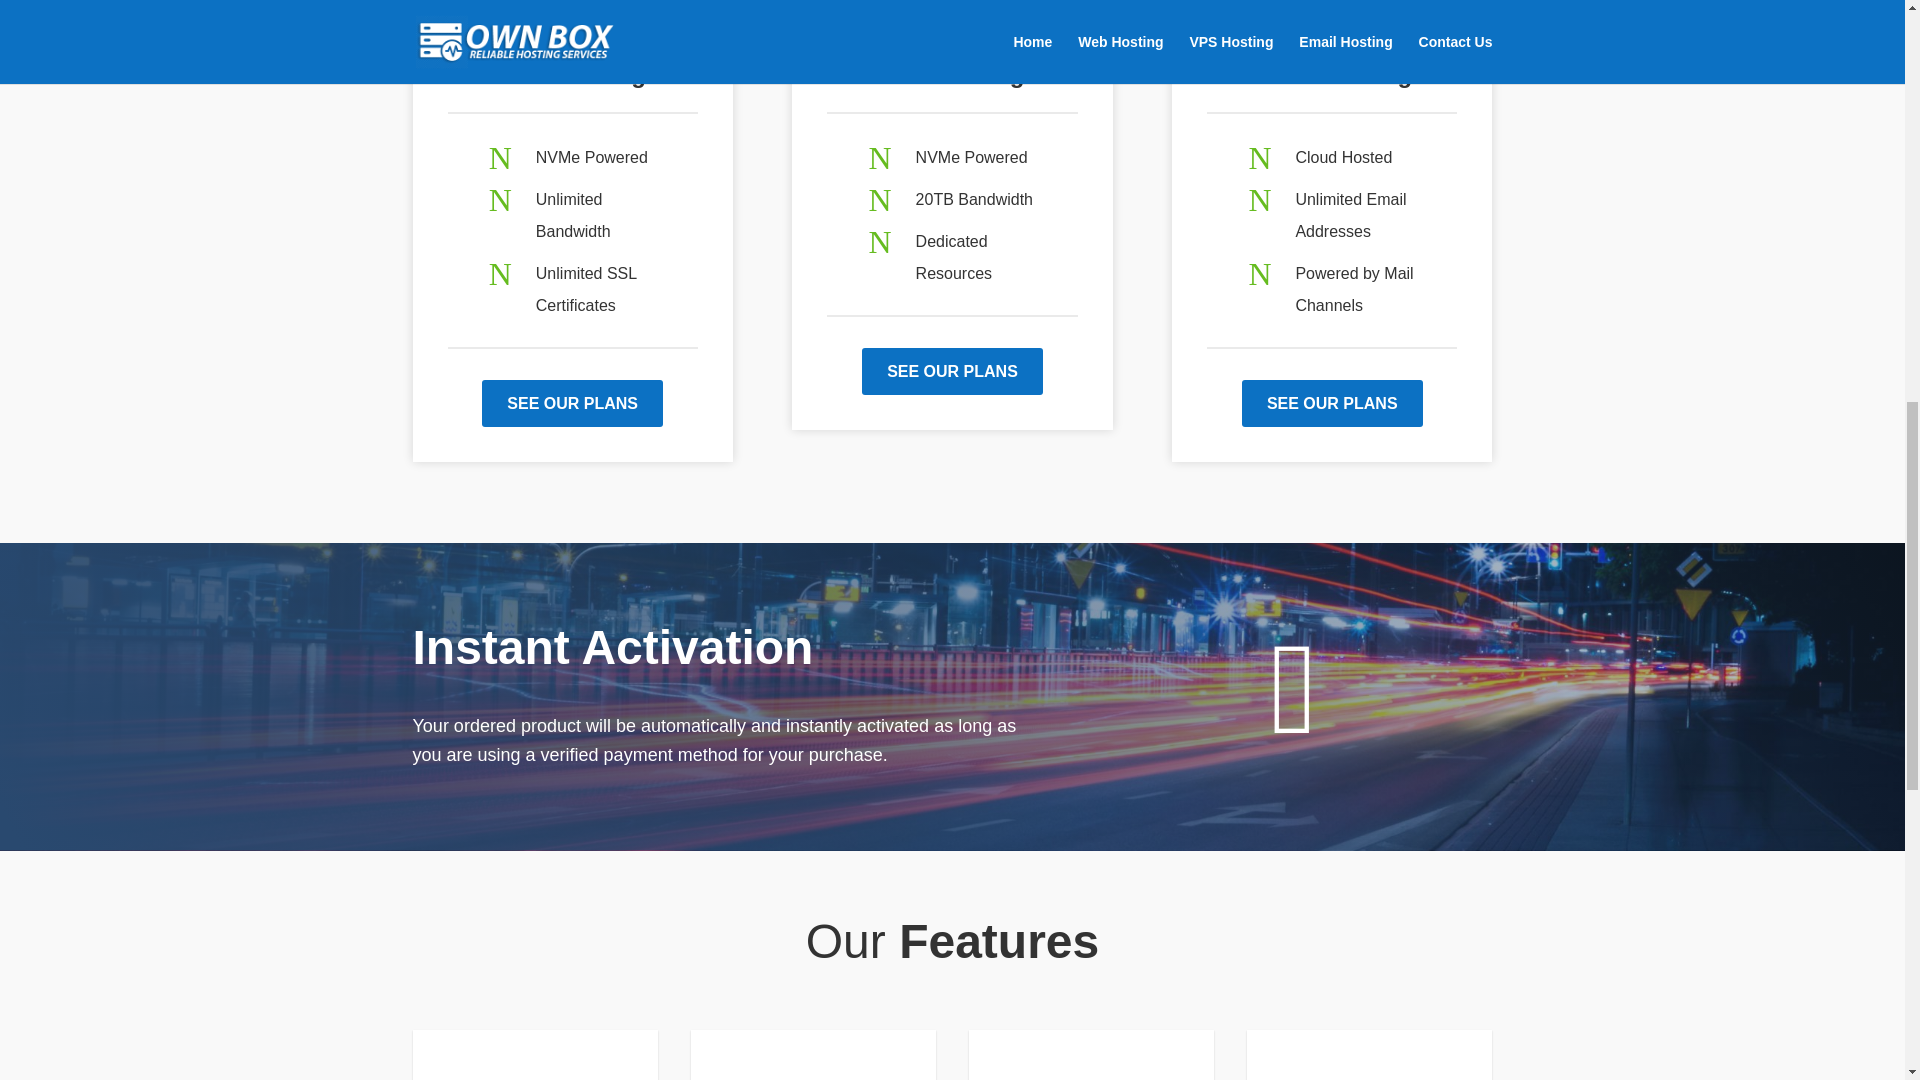 This screenshot has height=1080, width=1920. Describe the element at coordinates (1332, 403) in the screenshot. I see `SEE OUR PLANS` at that location.